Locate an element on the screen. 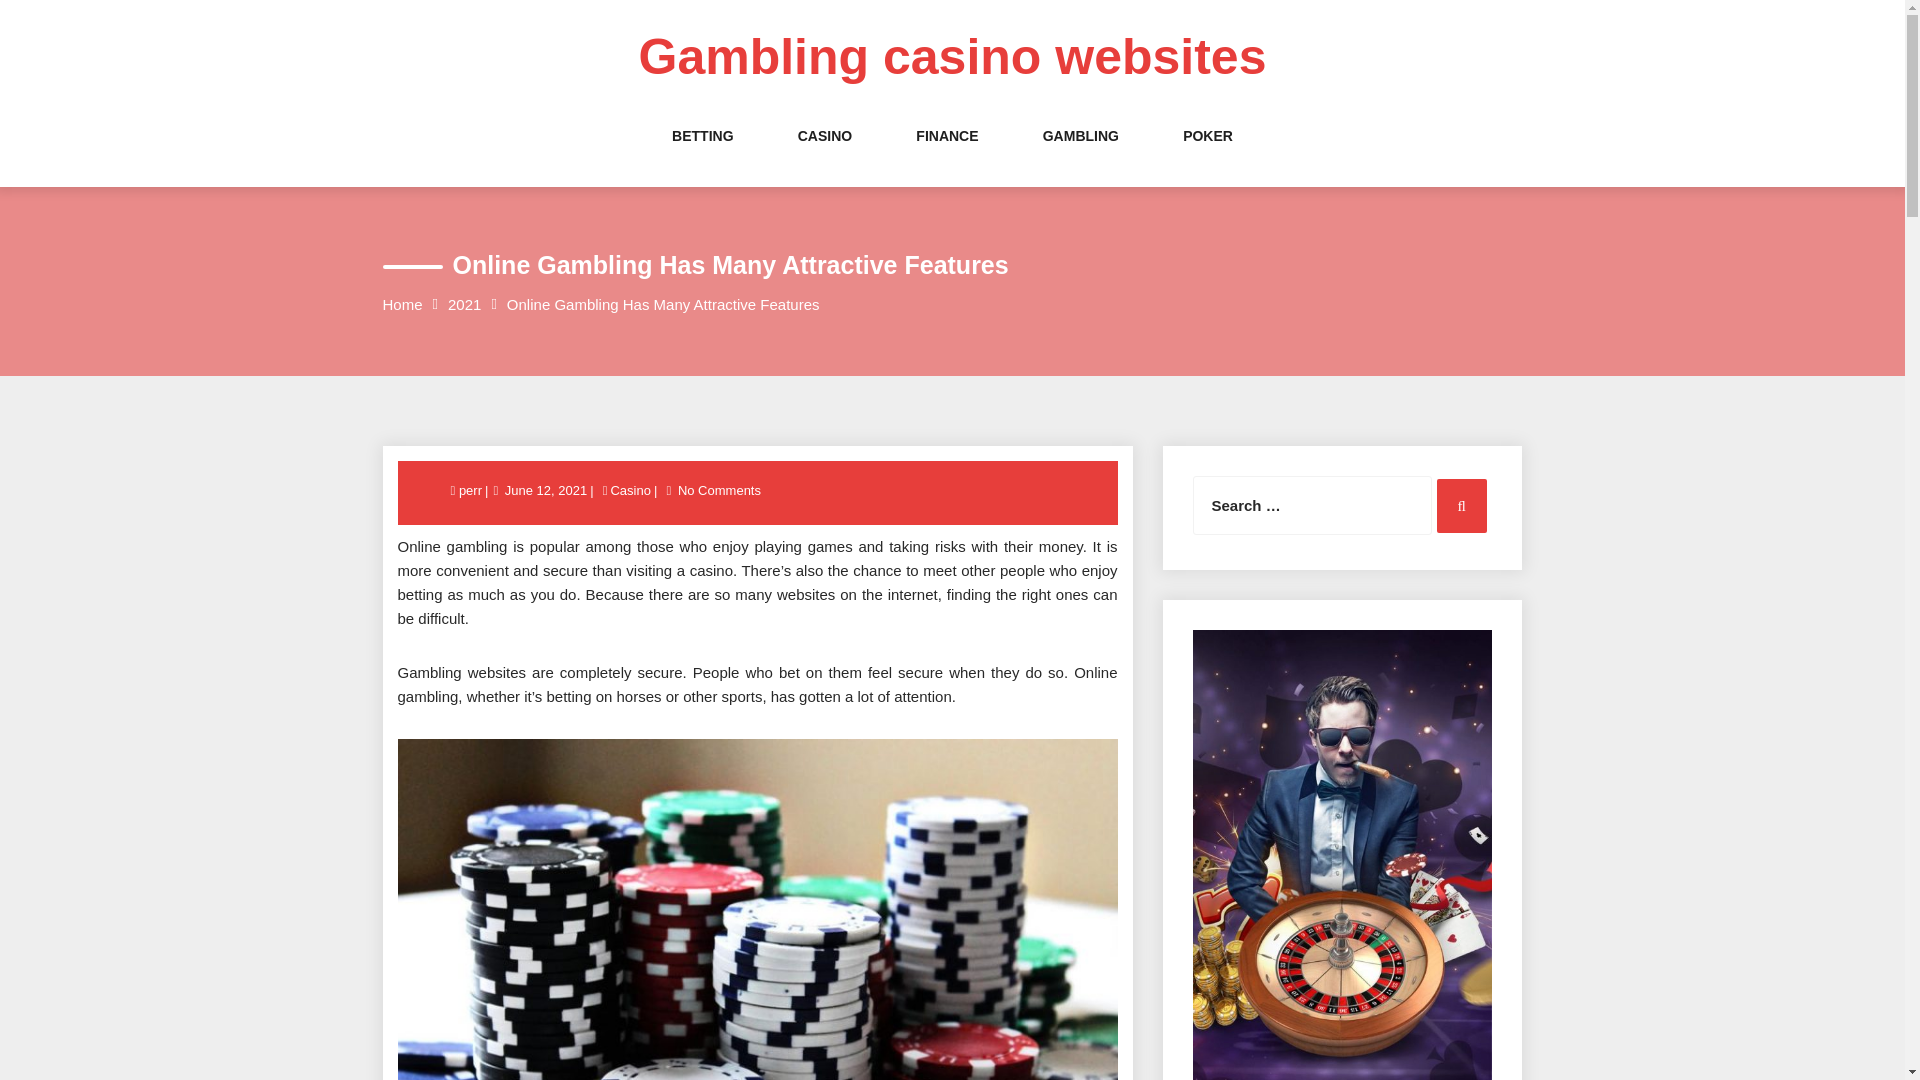 The width and height of the screenshot is (1920, 1080). 2021 is located at coordinates (464, 304).